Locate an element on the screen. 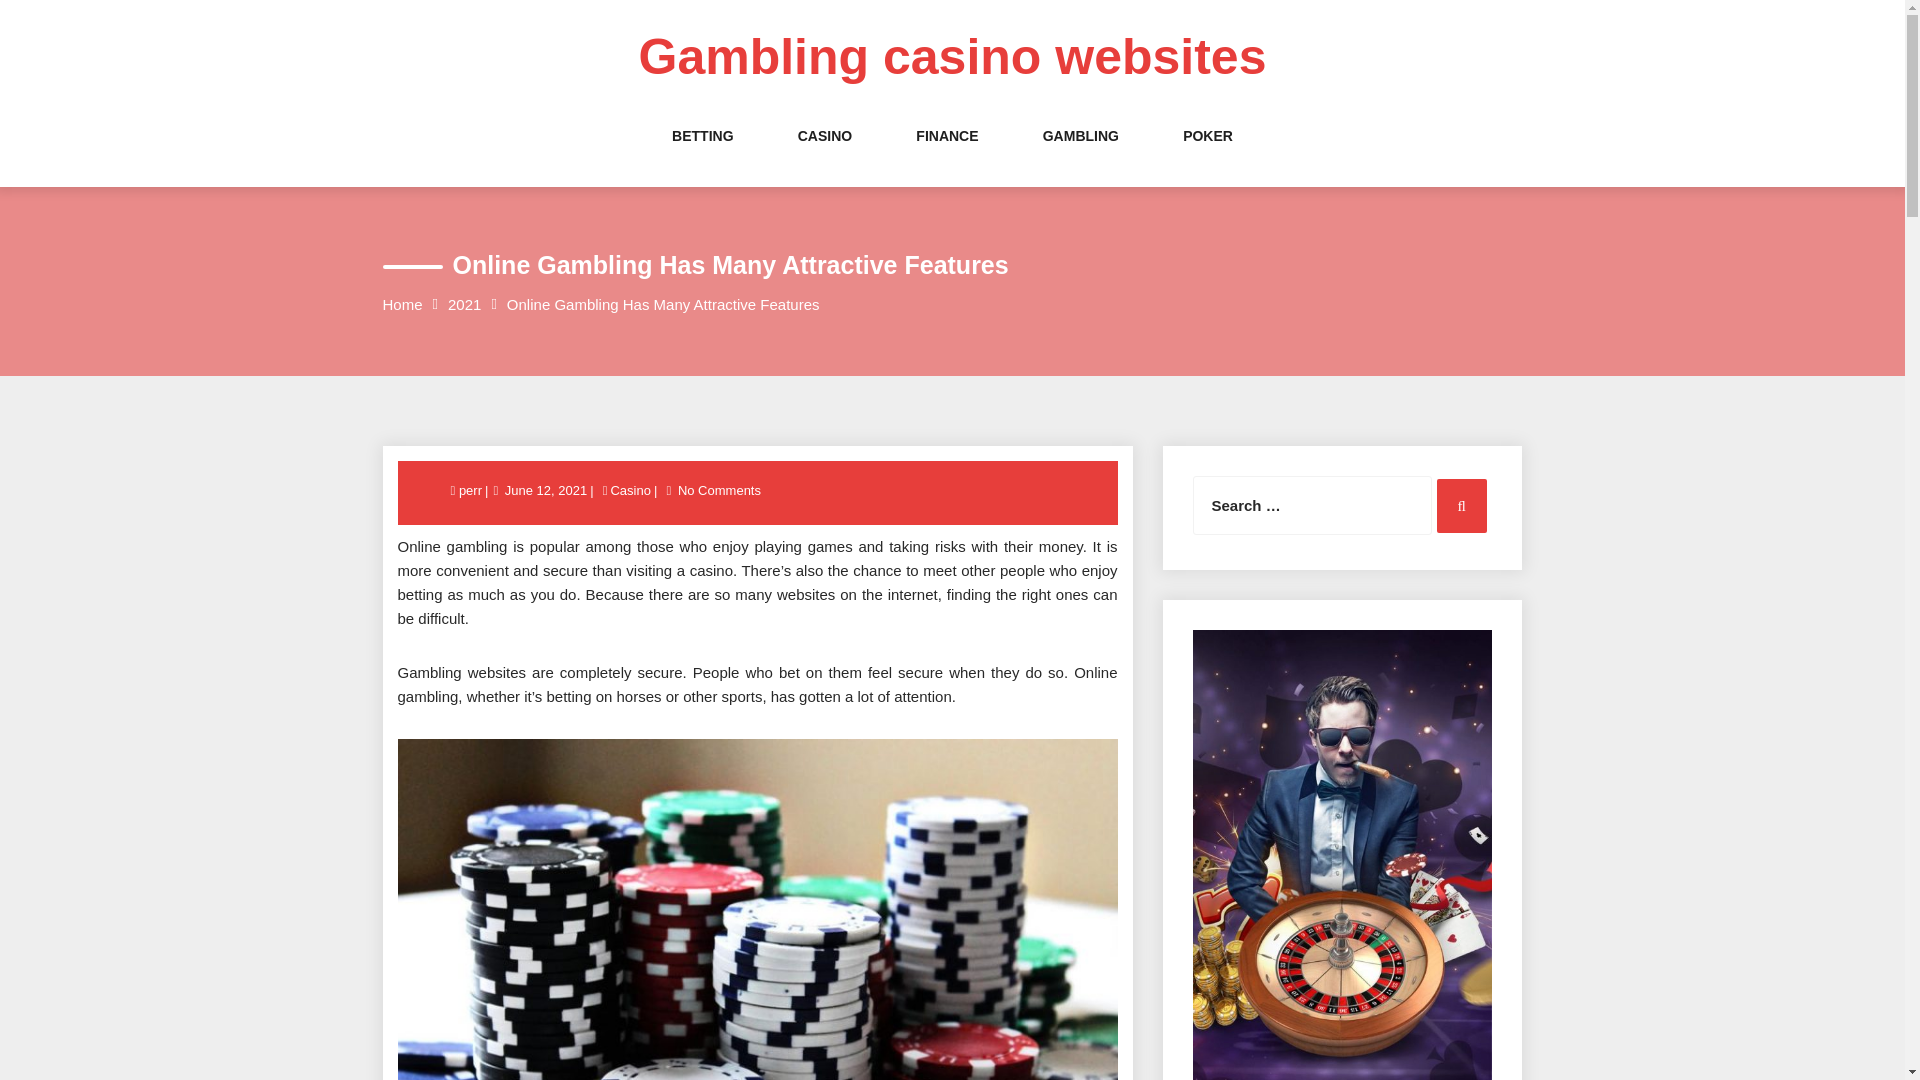 The width and height of the screenshot is (1920, 1080). 2021 is located at coordinates (464, 304).